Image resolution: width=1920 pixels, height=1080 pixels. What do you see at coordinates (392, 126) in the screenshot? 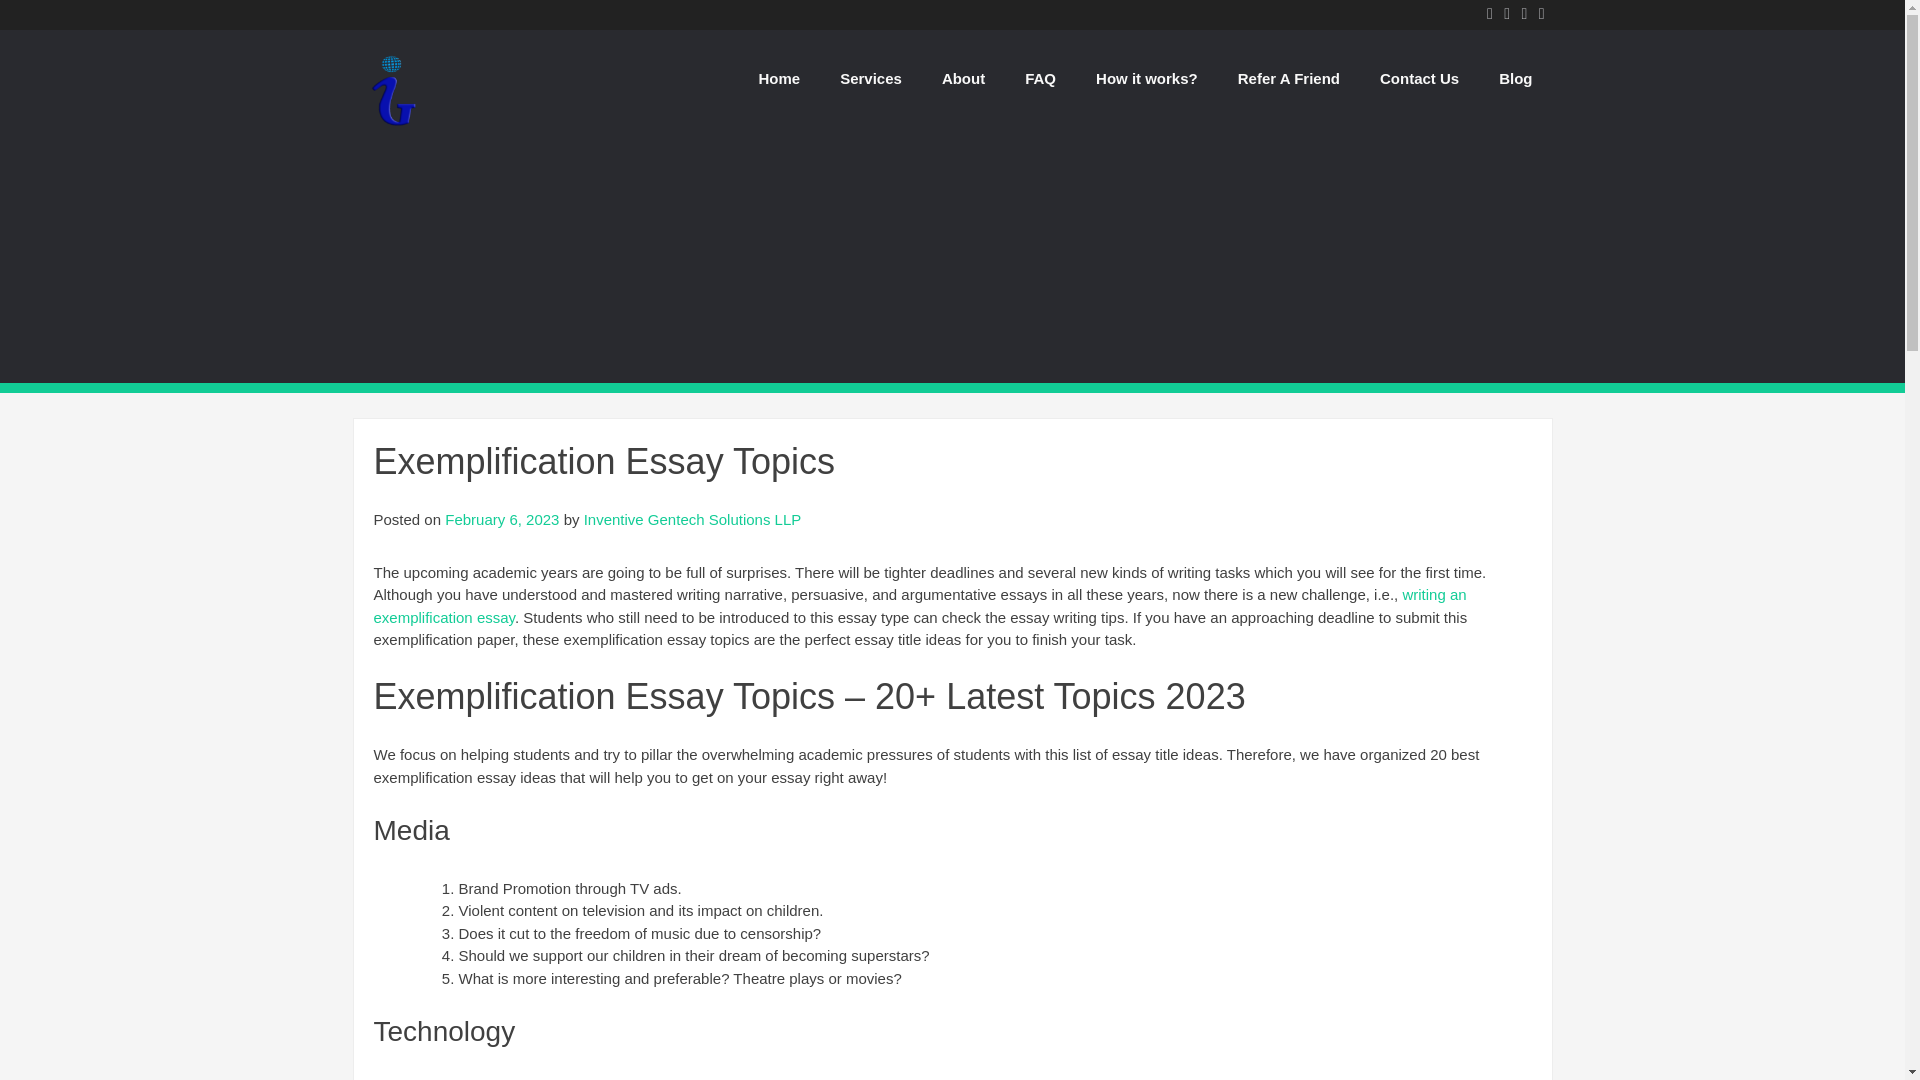
I see `Inventive Gentech Solutions LLP` at bounding box center [392, 126].